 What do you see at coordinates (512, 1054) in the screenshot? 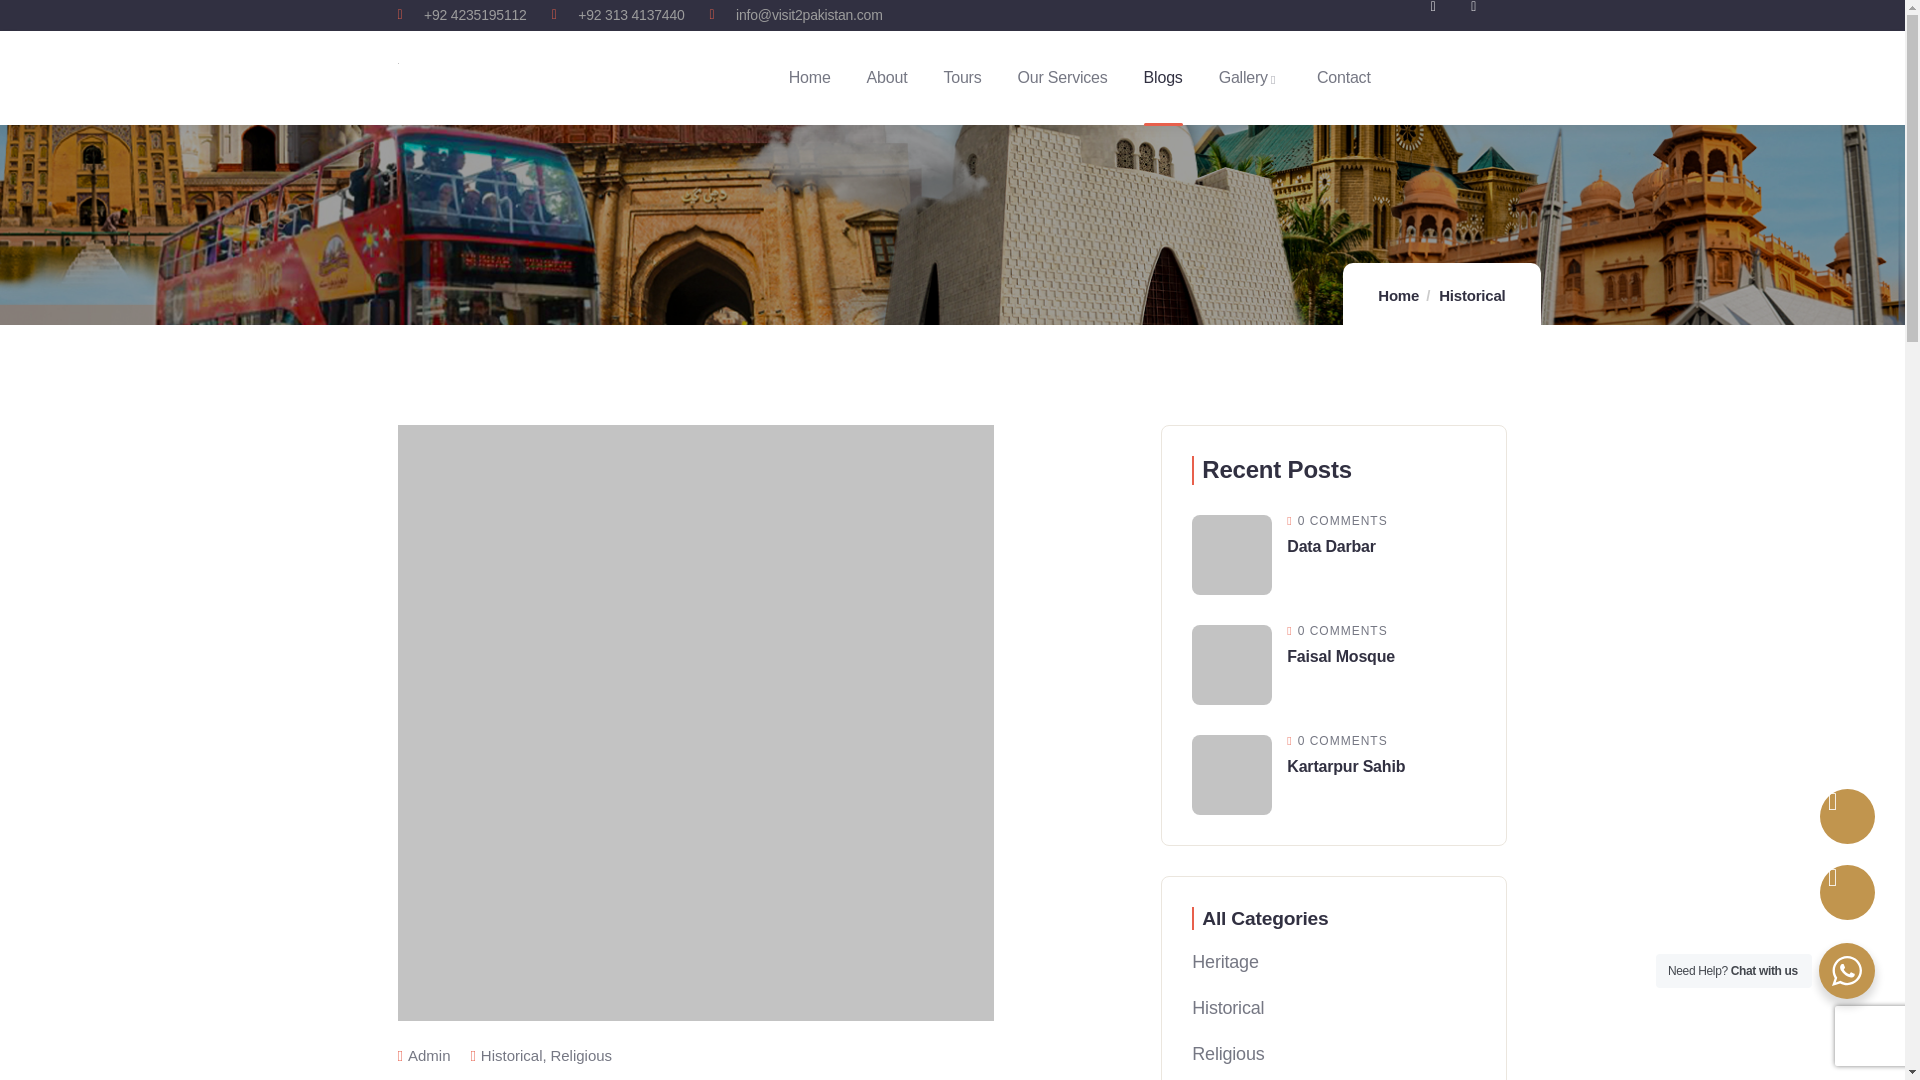
I see `Historical` at bounding box center [512, 1054].